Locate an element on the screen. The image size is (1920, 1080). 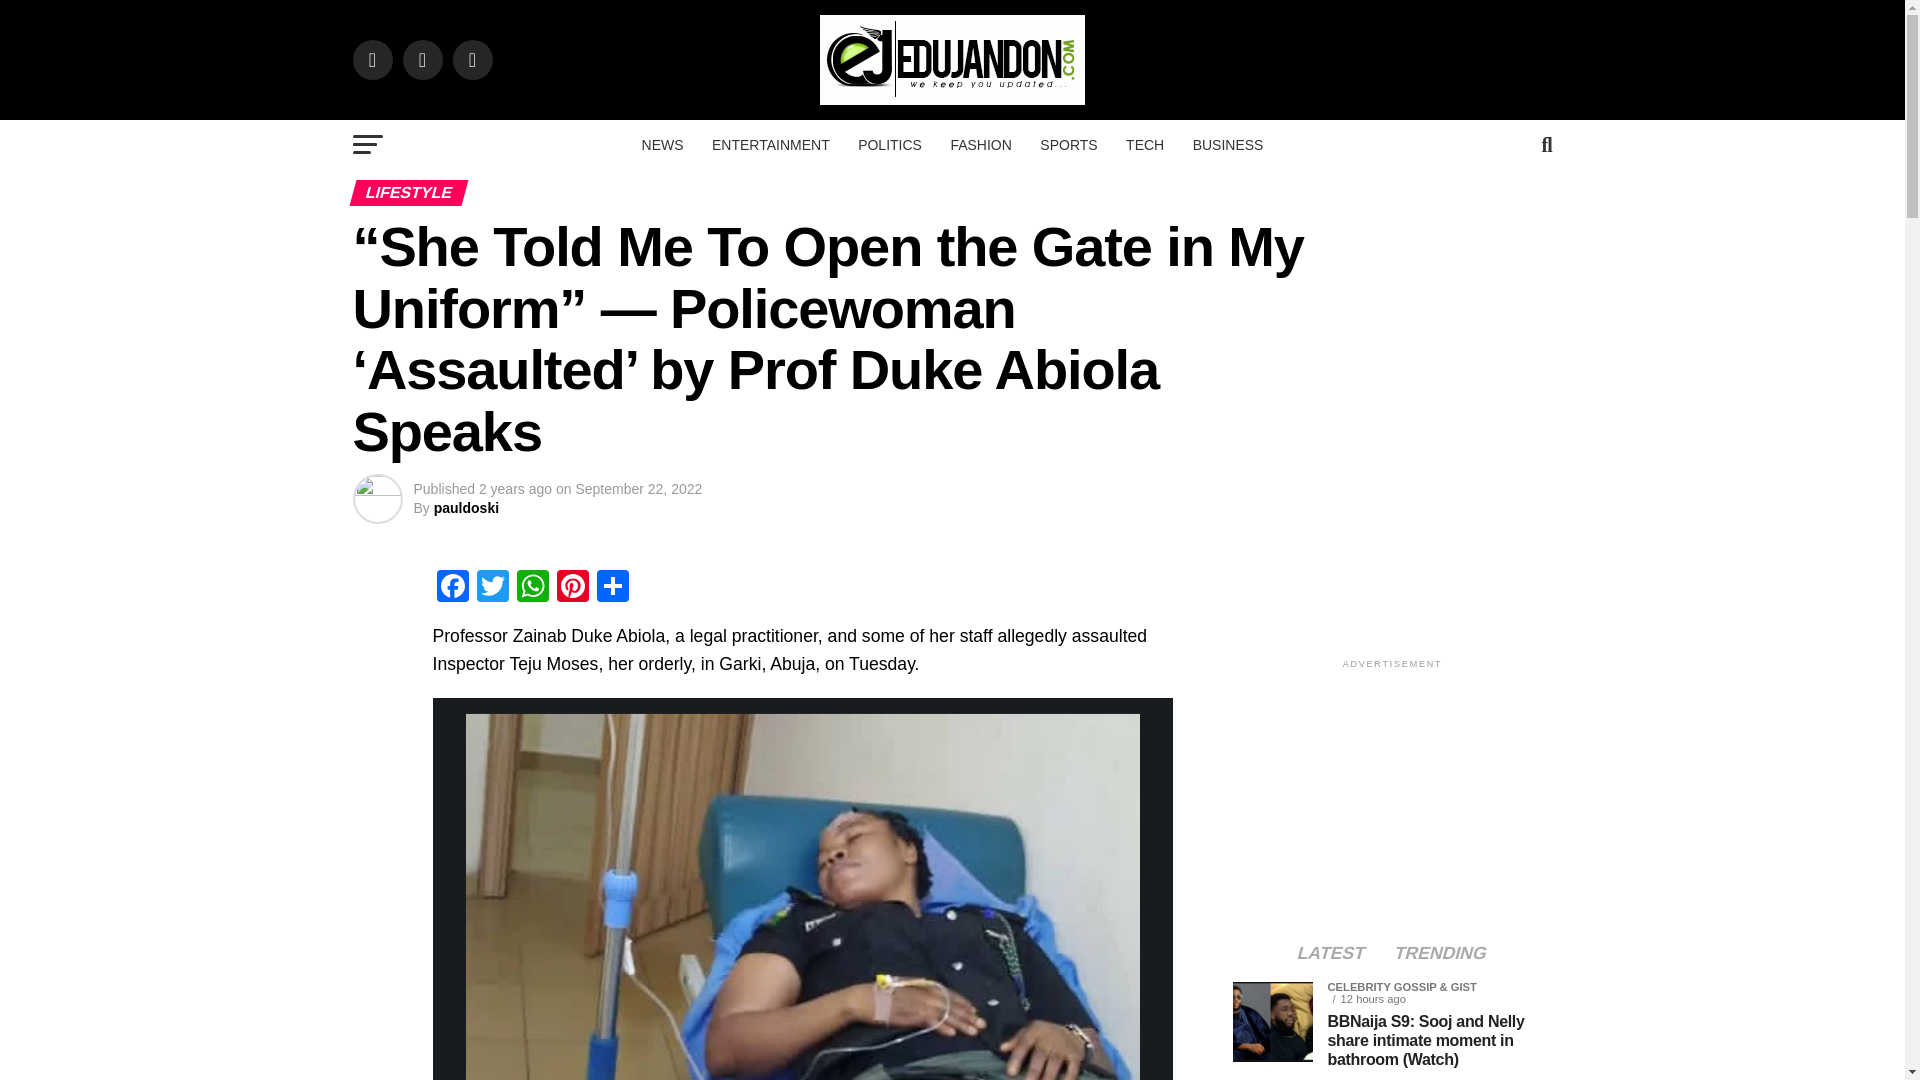
Posts by pauldoski is located at coordinates (466, 508).